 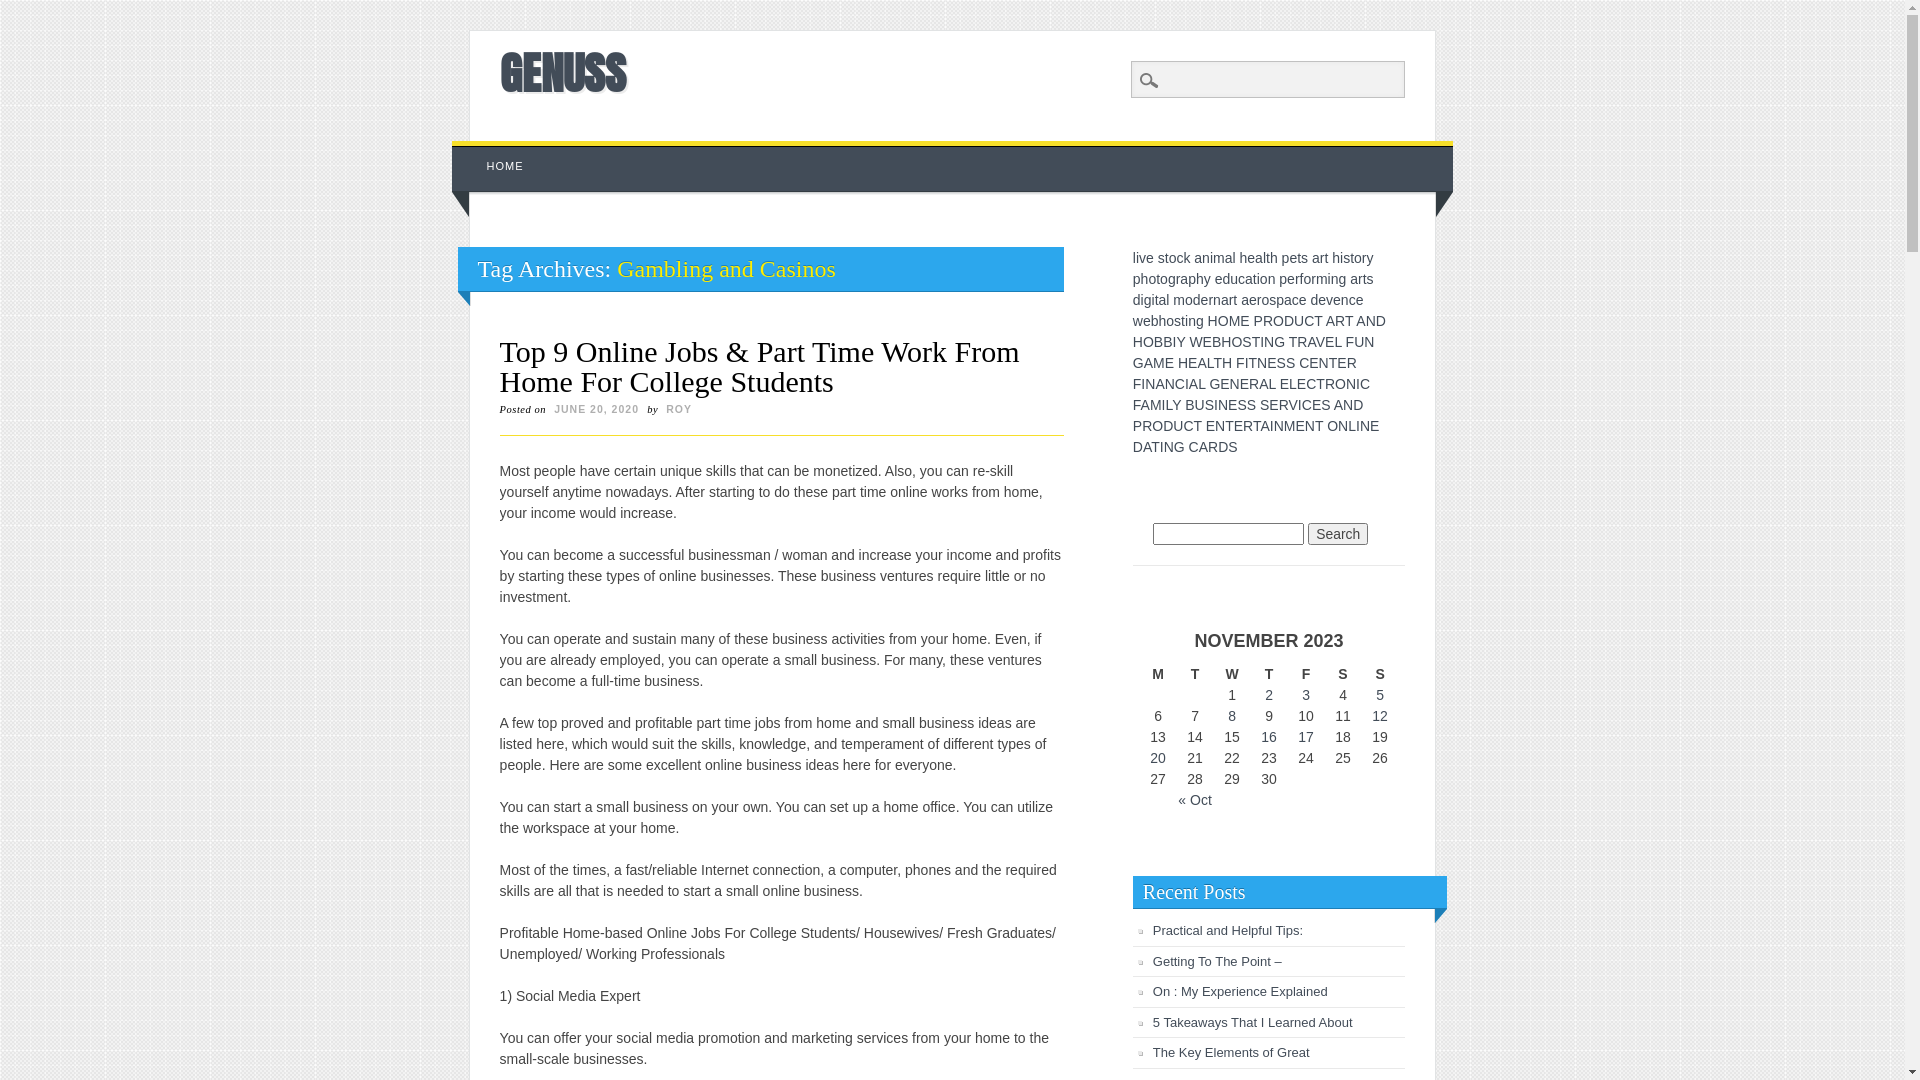 What do you see at coordinates (1274, 258) in the screenshot?
I see `h` at bounding box center [1274, 258].